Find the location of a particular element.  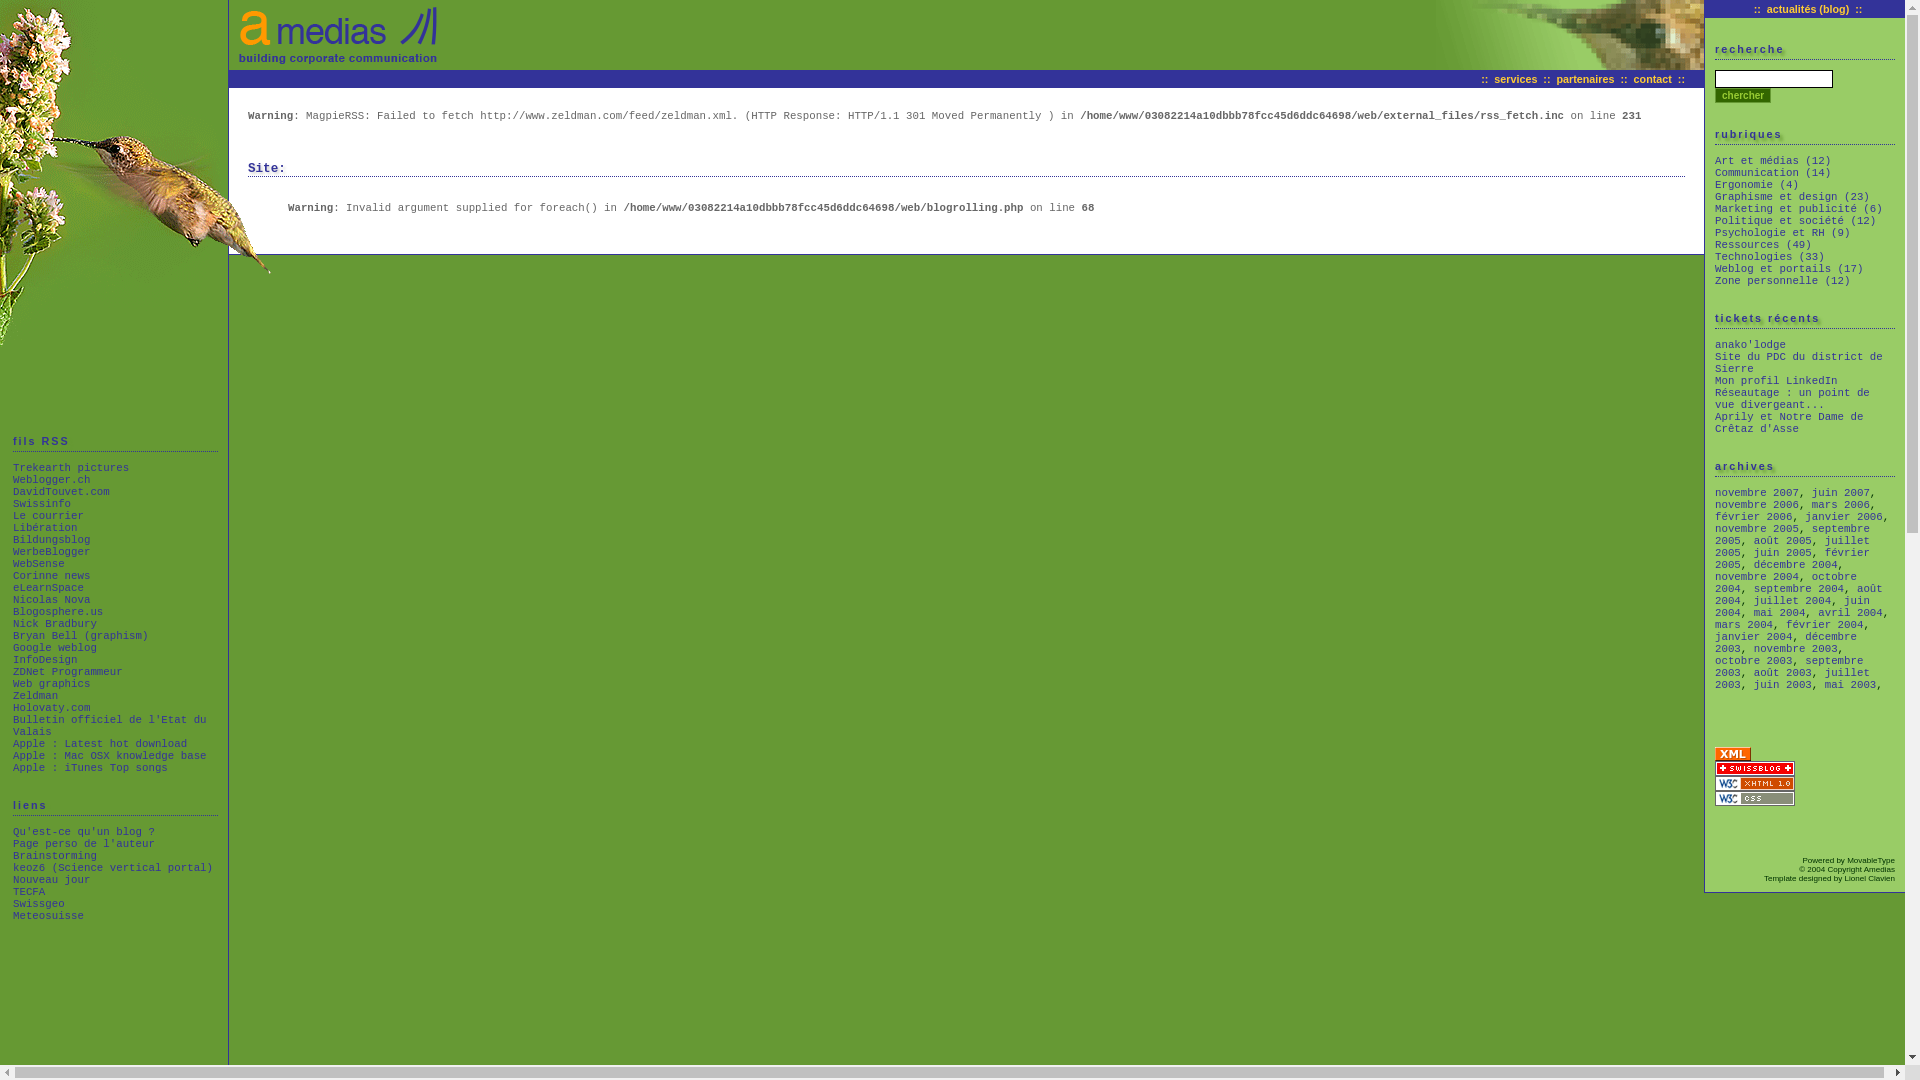

juin 2007 is located at coordinates (1841, 493).